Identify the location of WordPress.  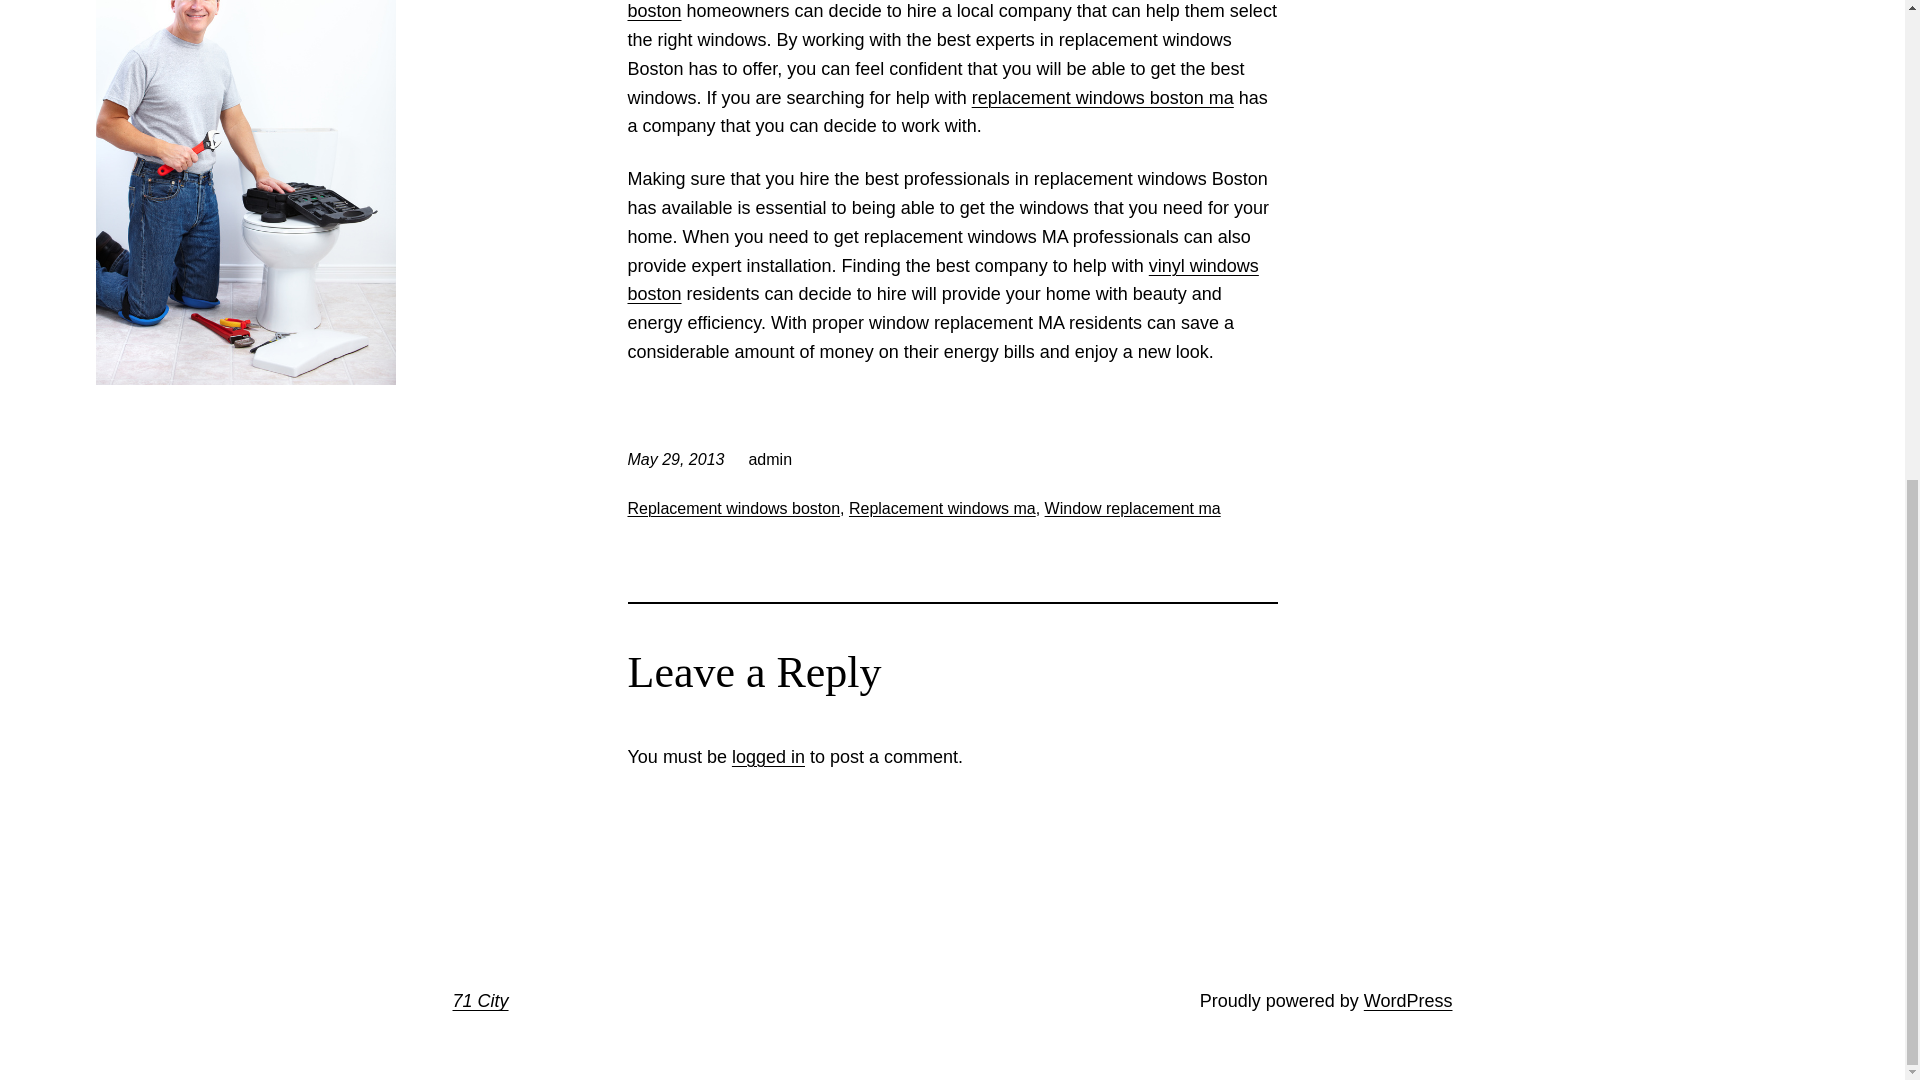
(1408, 1000).